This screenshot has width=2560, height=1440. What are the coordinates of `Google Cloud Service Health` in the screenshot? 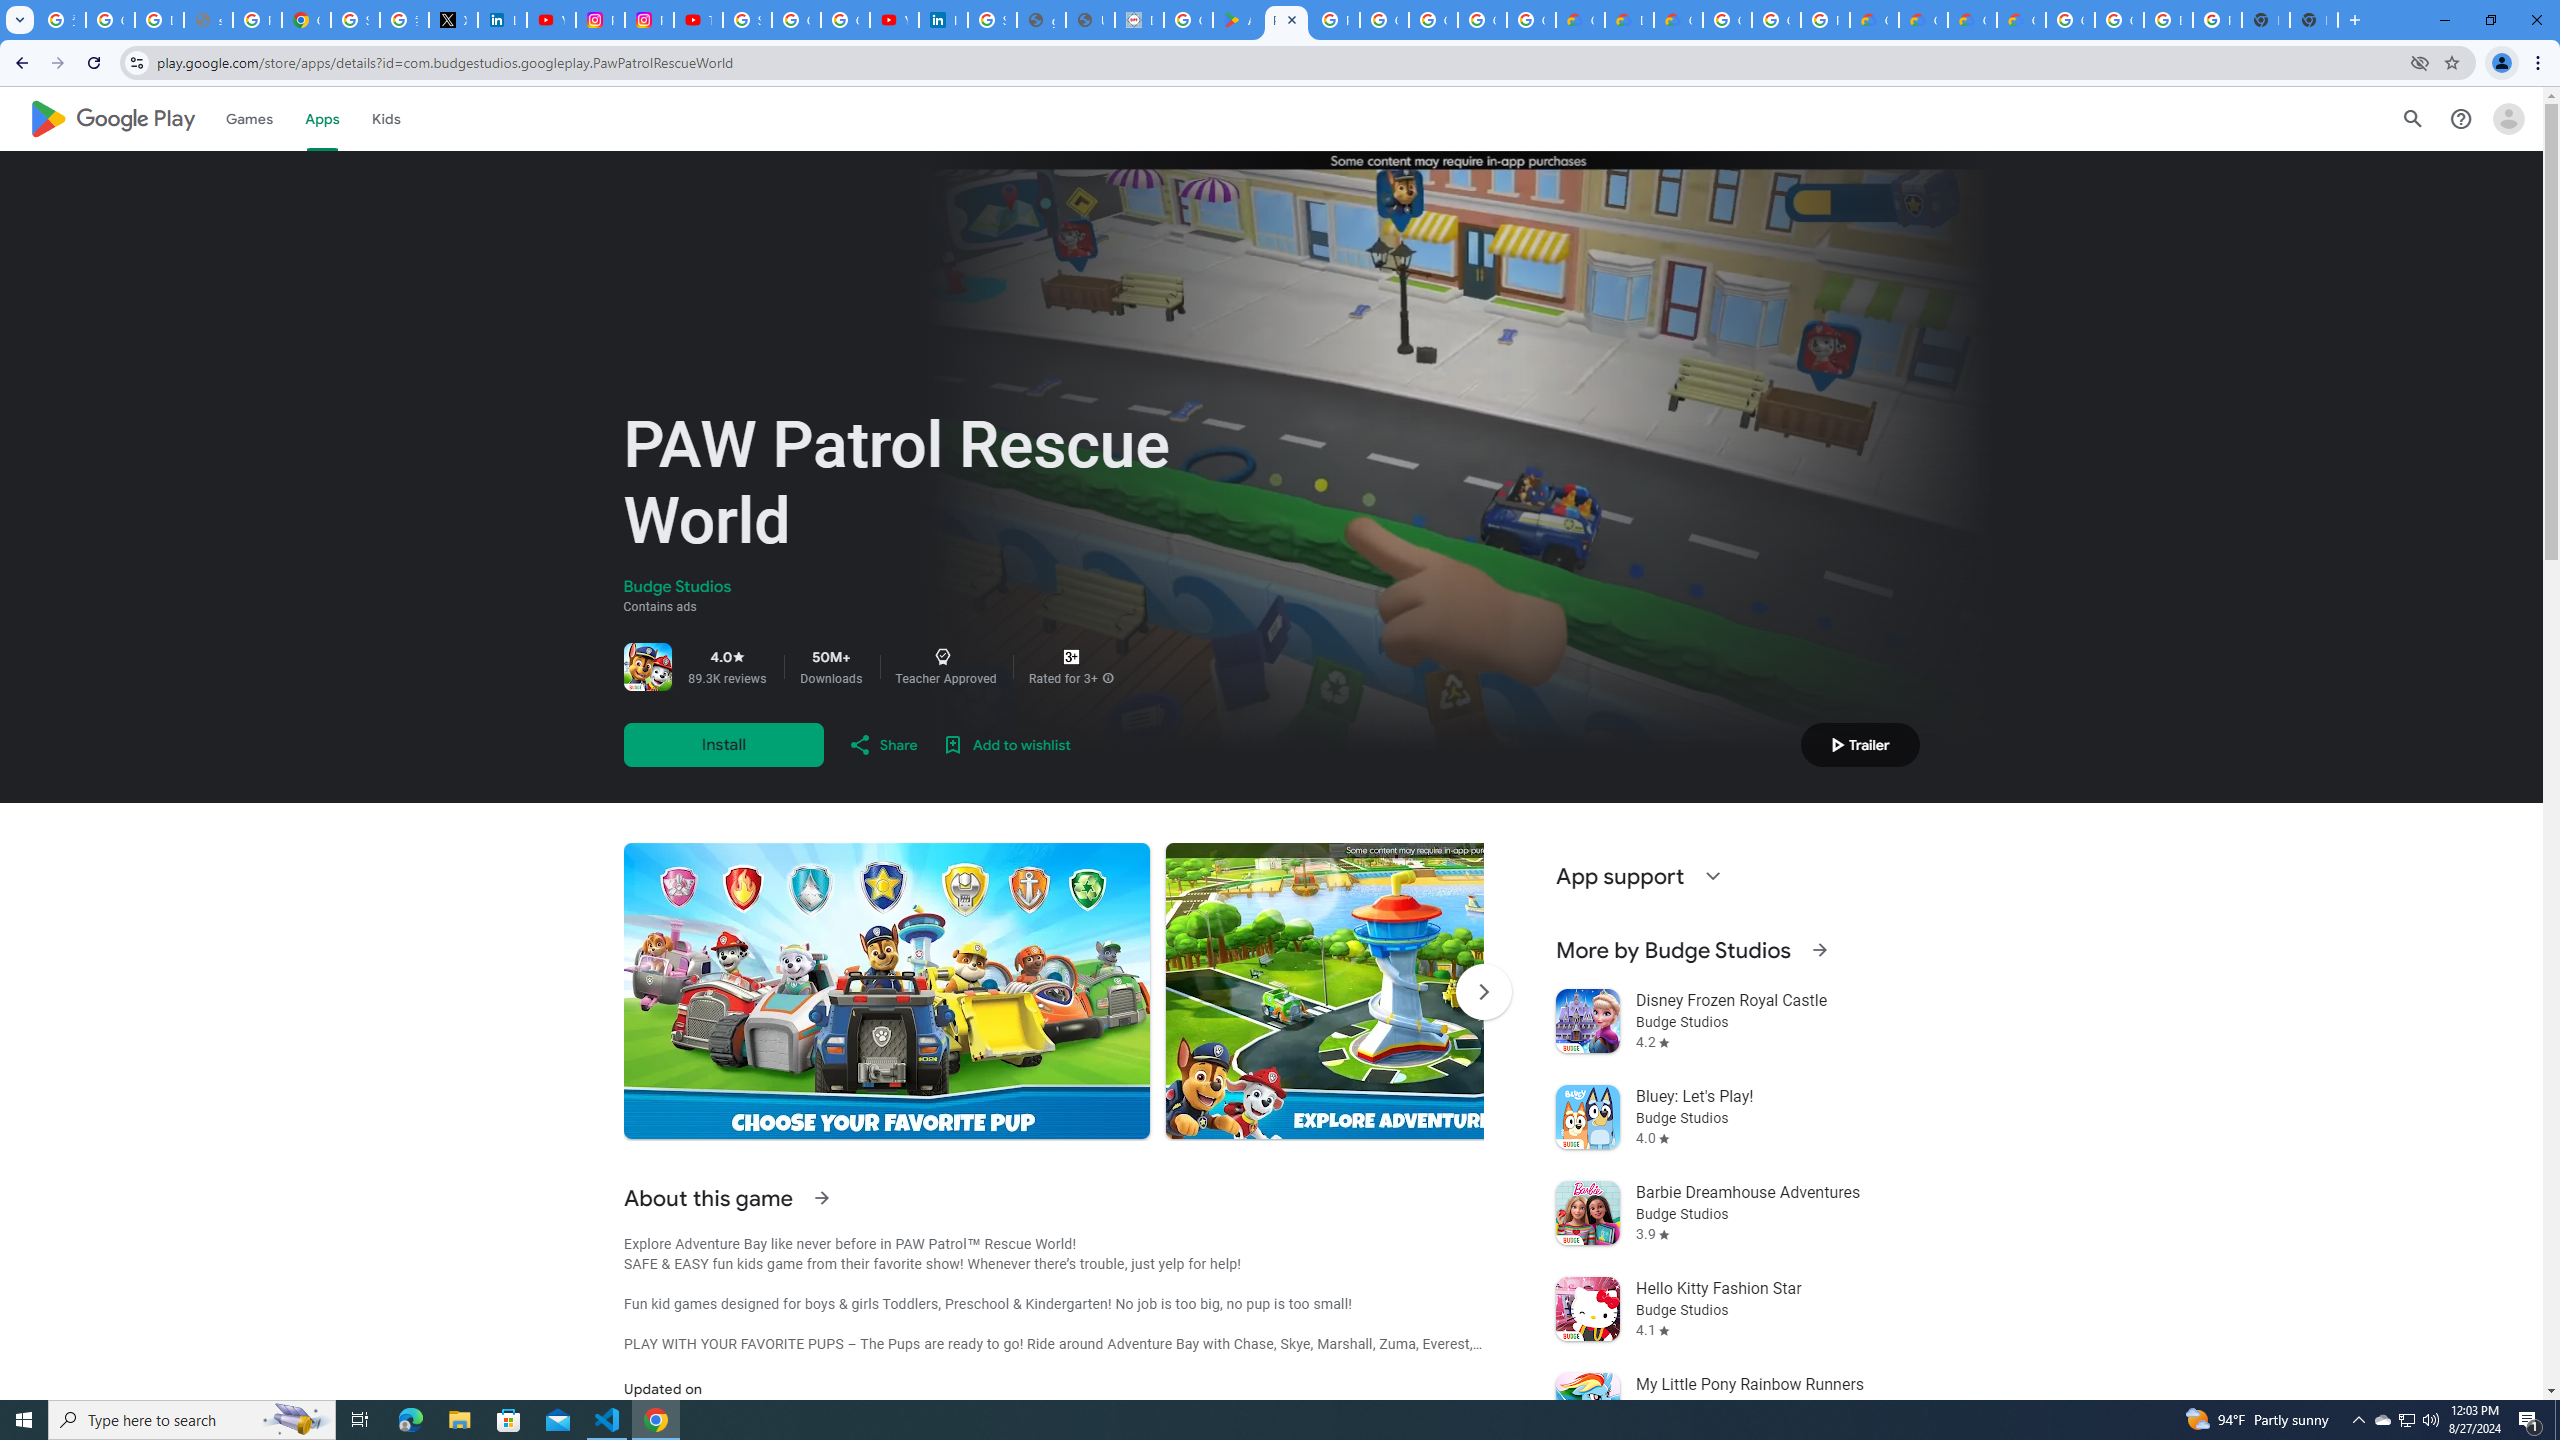 It's located at (2022, 20).